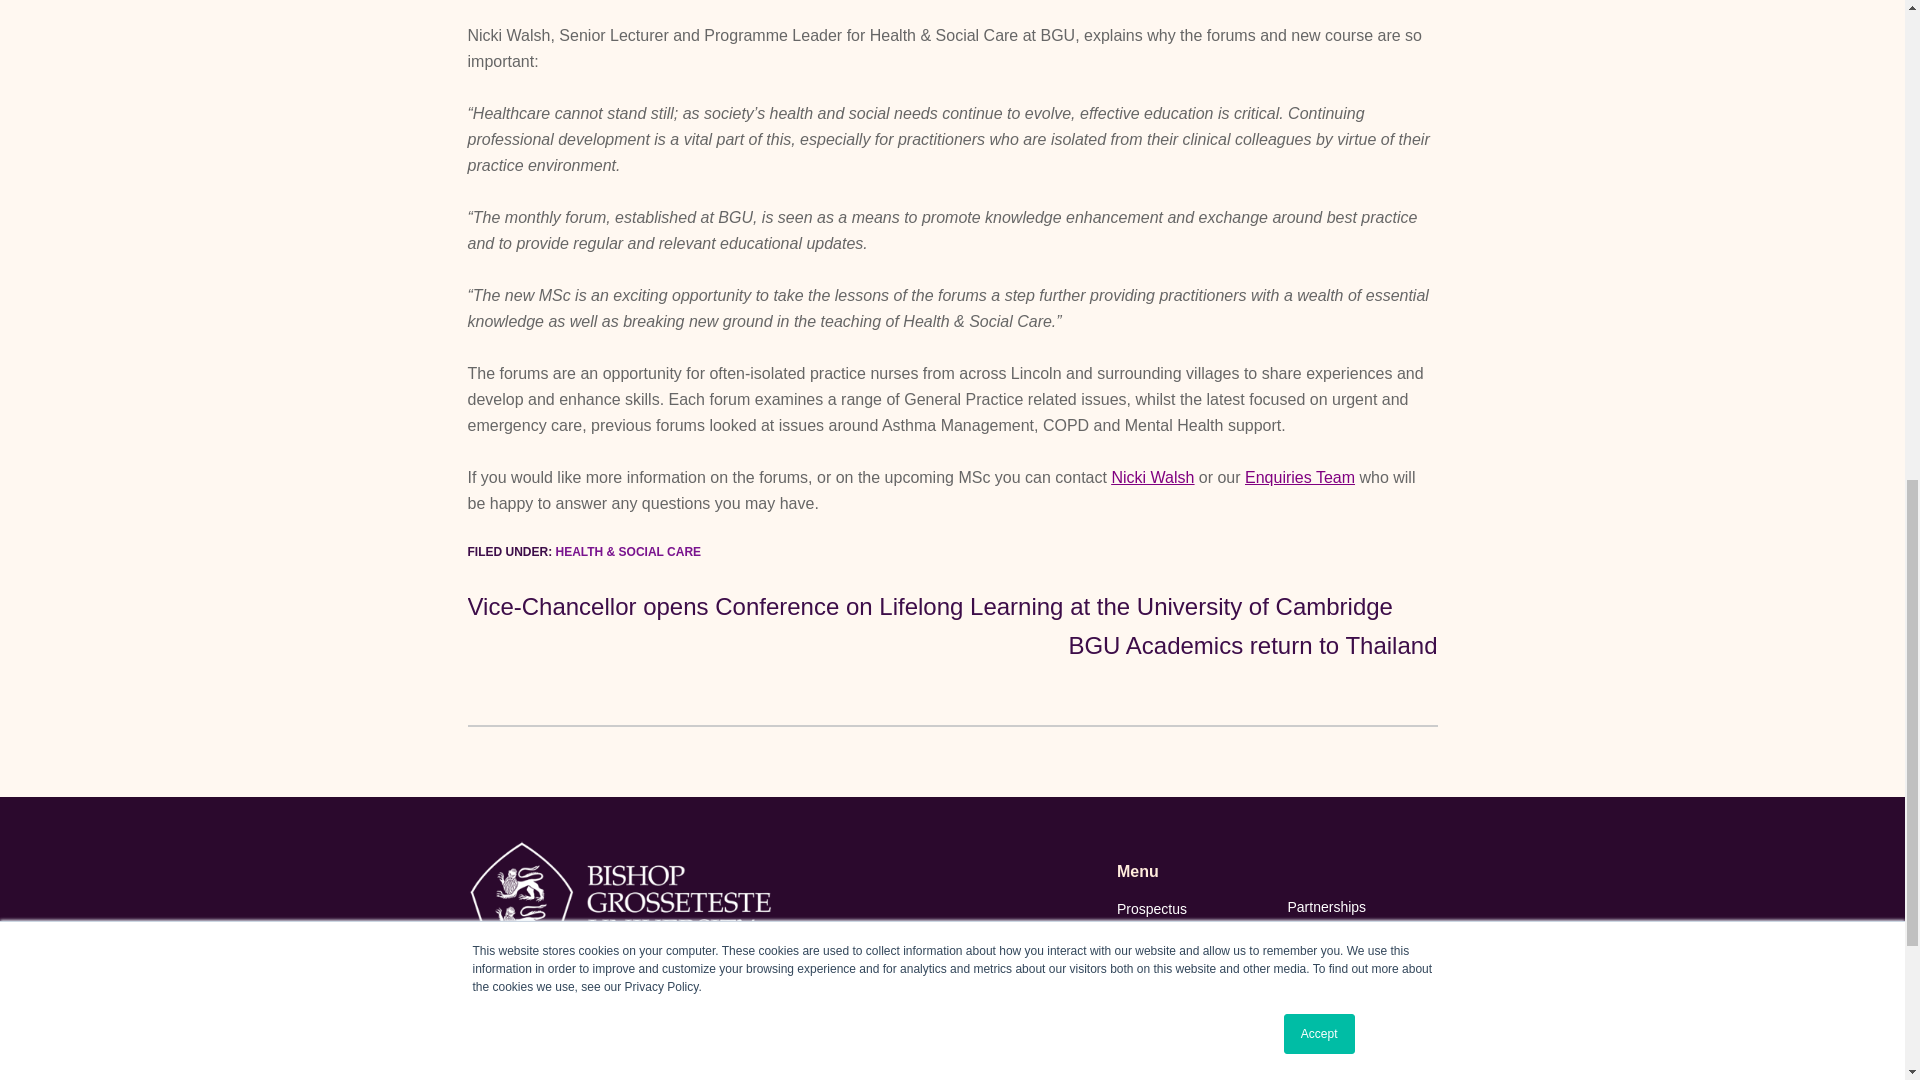 Image resolution: width=1920 pixels, height=1080 pixels. What do you see at coordinates (1192, 1042) in the screenshot?
I see `About BGU` at bounding box center [1192, 1042].